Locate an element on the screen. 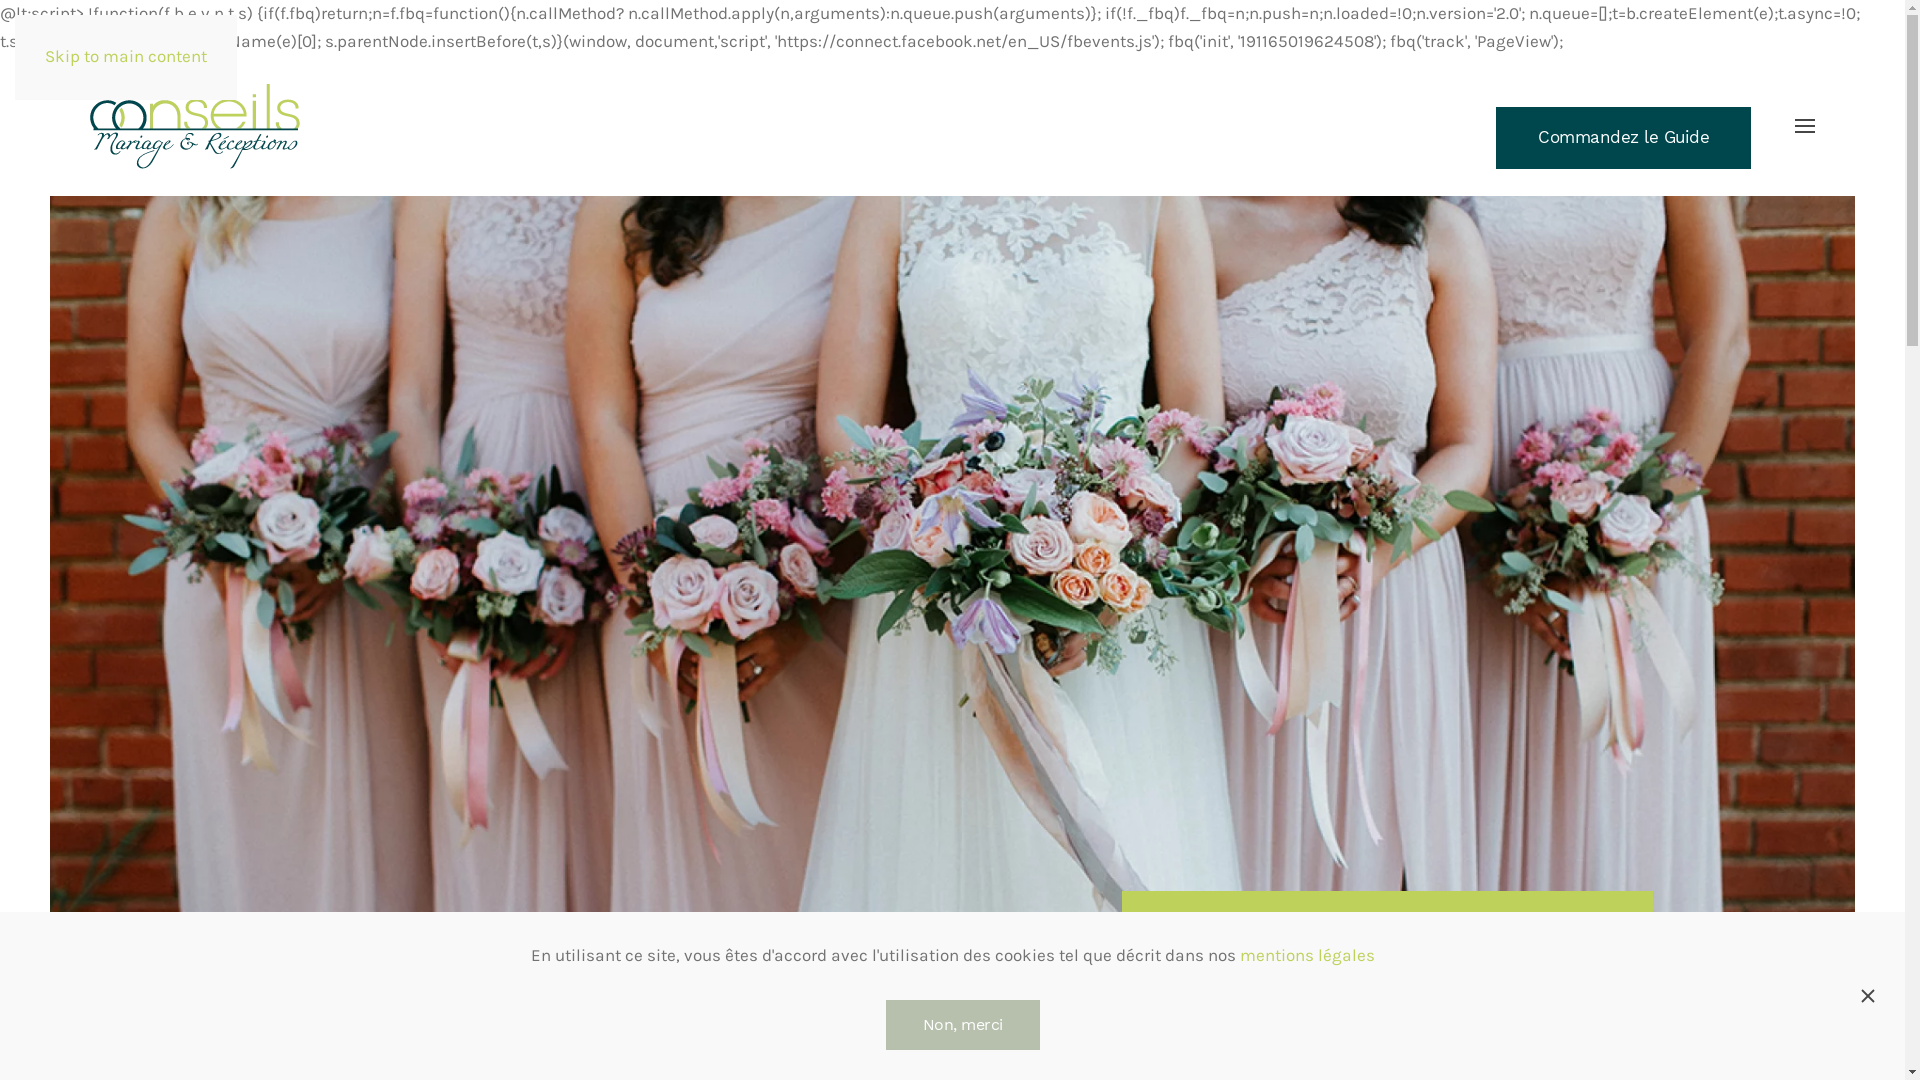 Image resolution: width=1920 pixels, height=1080 pixels. Nos conseils utiles is located at coordinates (652, 1038).